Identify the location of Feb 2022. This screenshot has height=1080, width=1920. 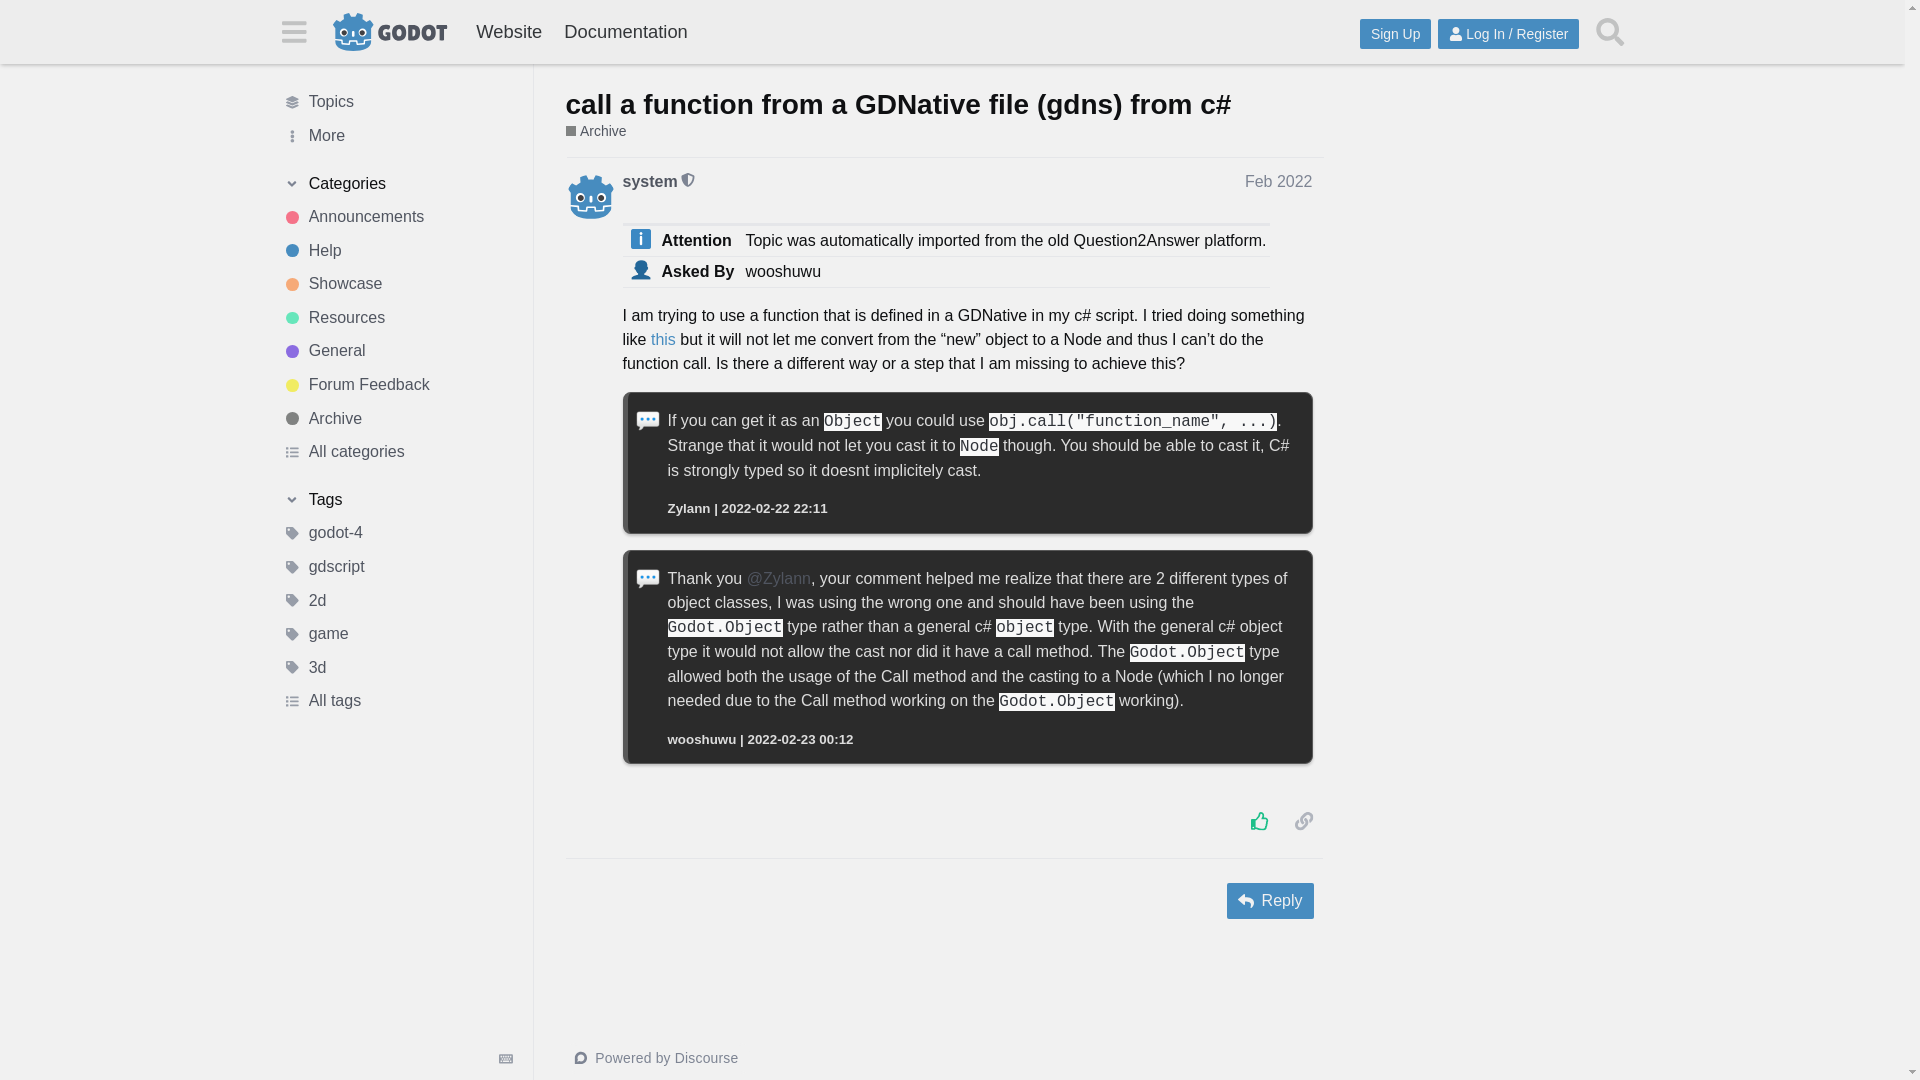
(1278, 181).